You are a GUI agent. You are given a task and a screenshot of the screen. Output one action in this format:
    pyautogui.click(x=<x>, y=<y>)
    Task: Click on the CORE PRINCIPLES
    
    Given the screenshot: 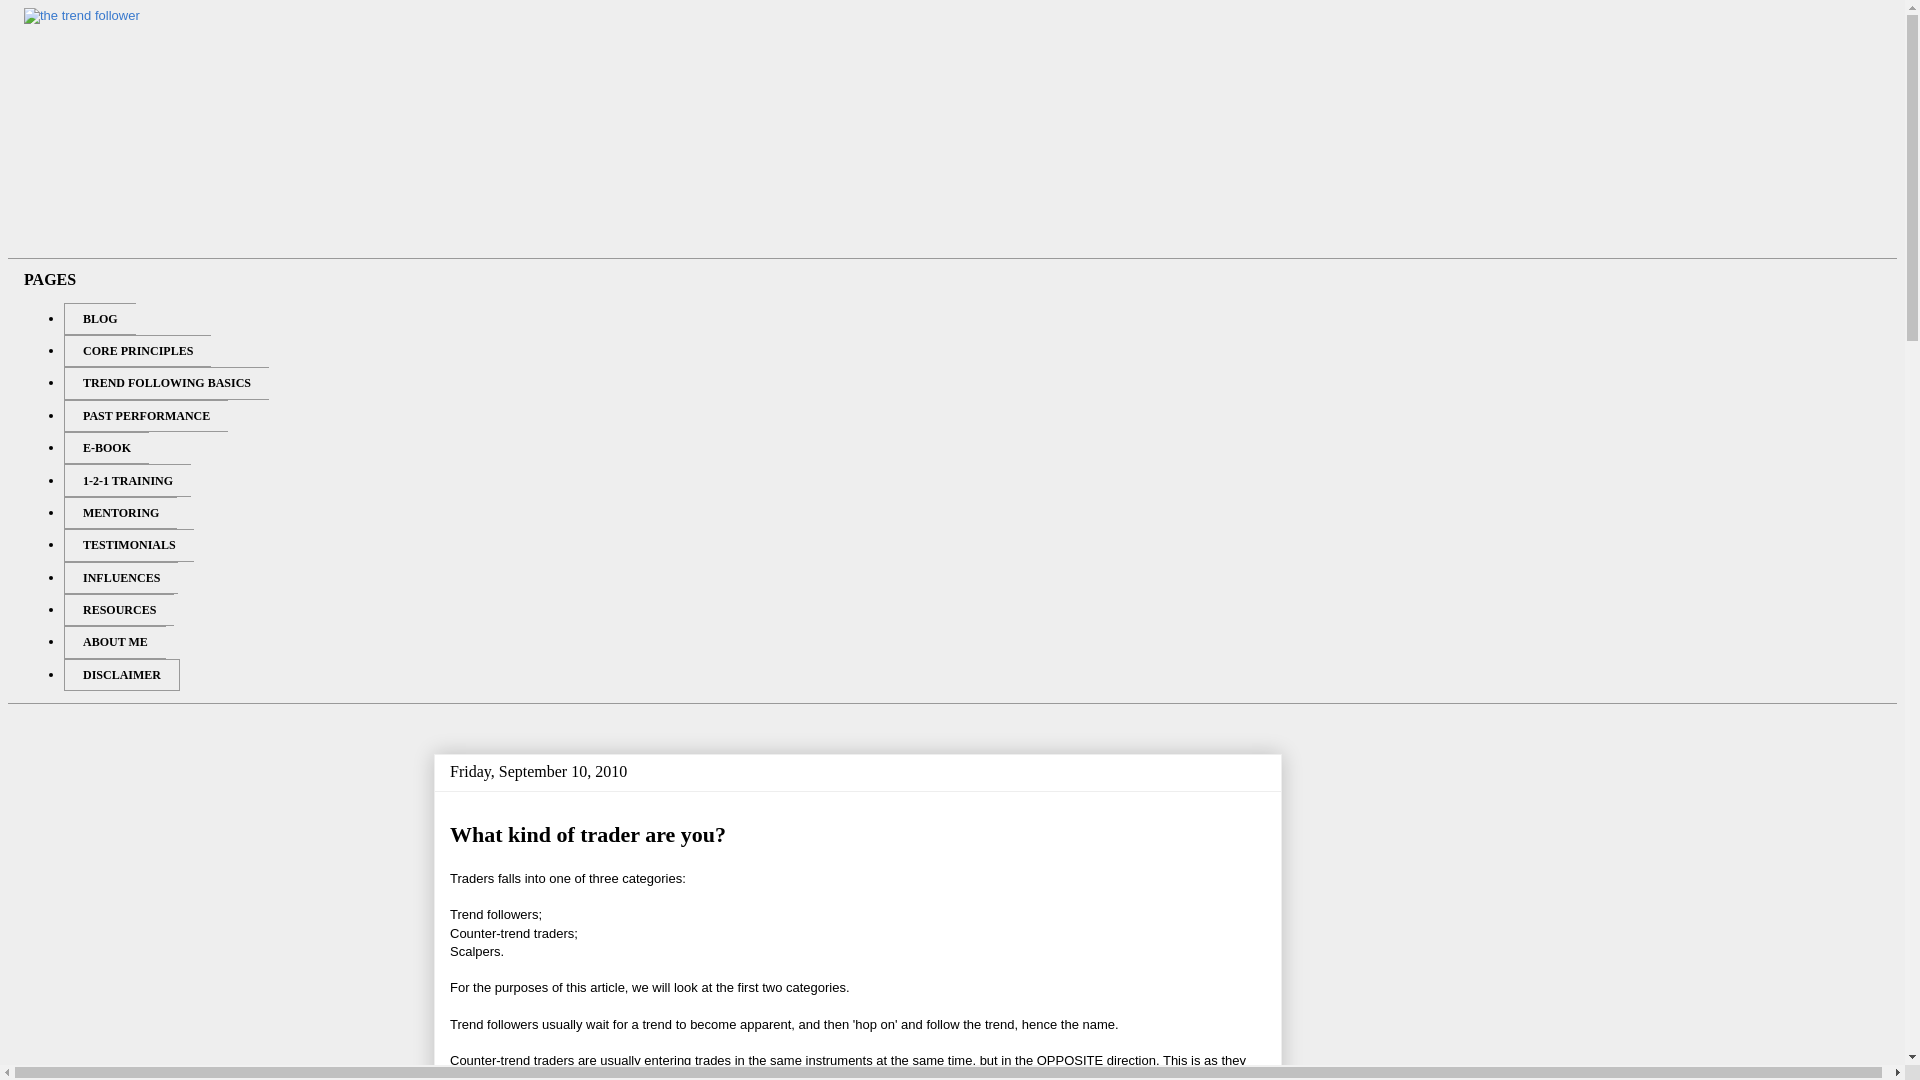 What is the action you would take?
    pyautogui.click(x=137, y=350)
    